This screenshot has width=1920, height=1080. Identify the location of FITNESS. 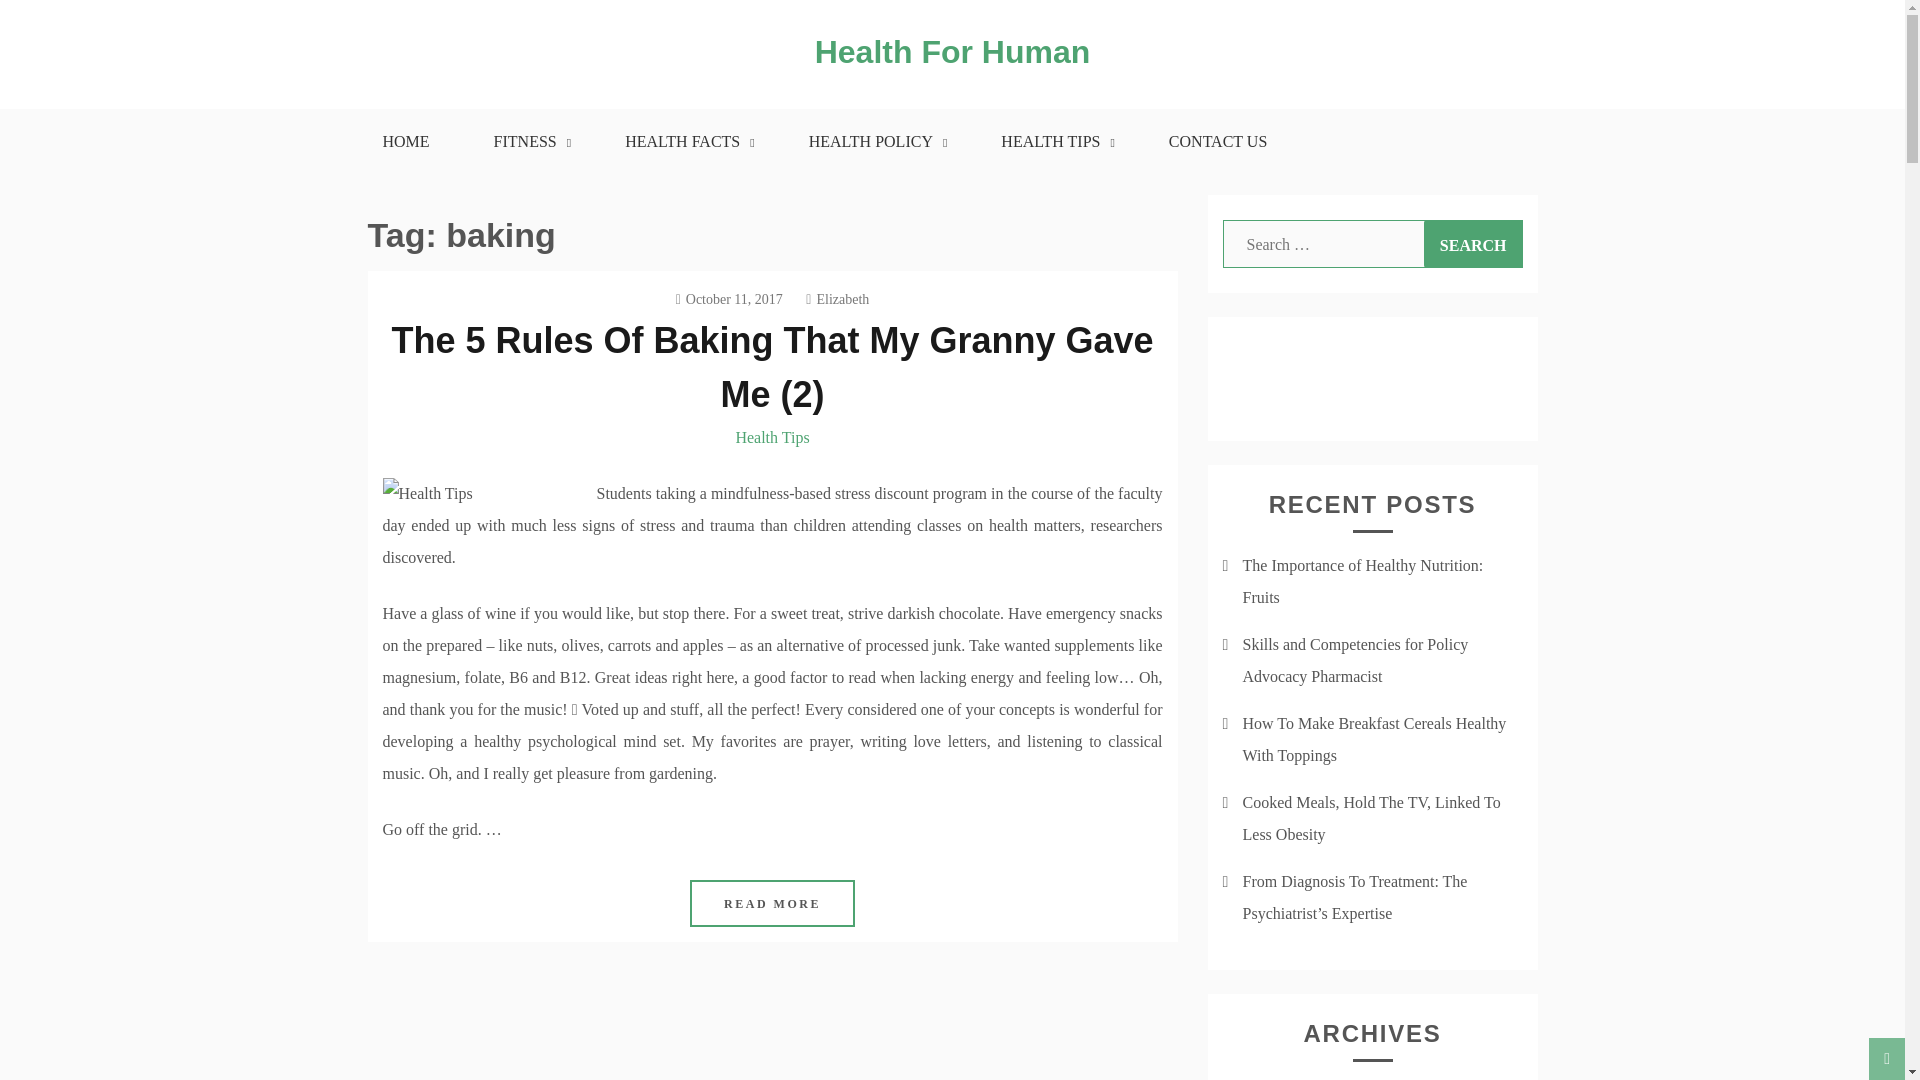
(528, 142).